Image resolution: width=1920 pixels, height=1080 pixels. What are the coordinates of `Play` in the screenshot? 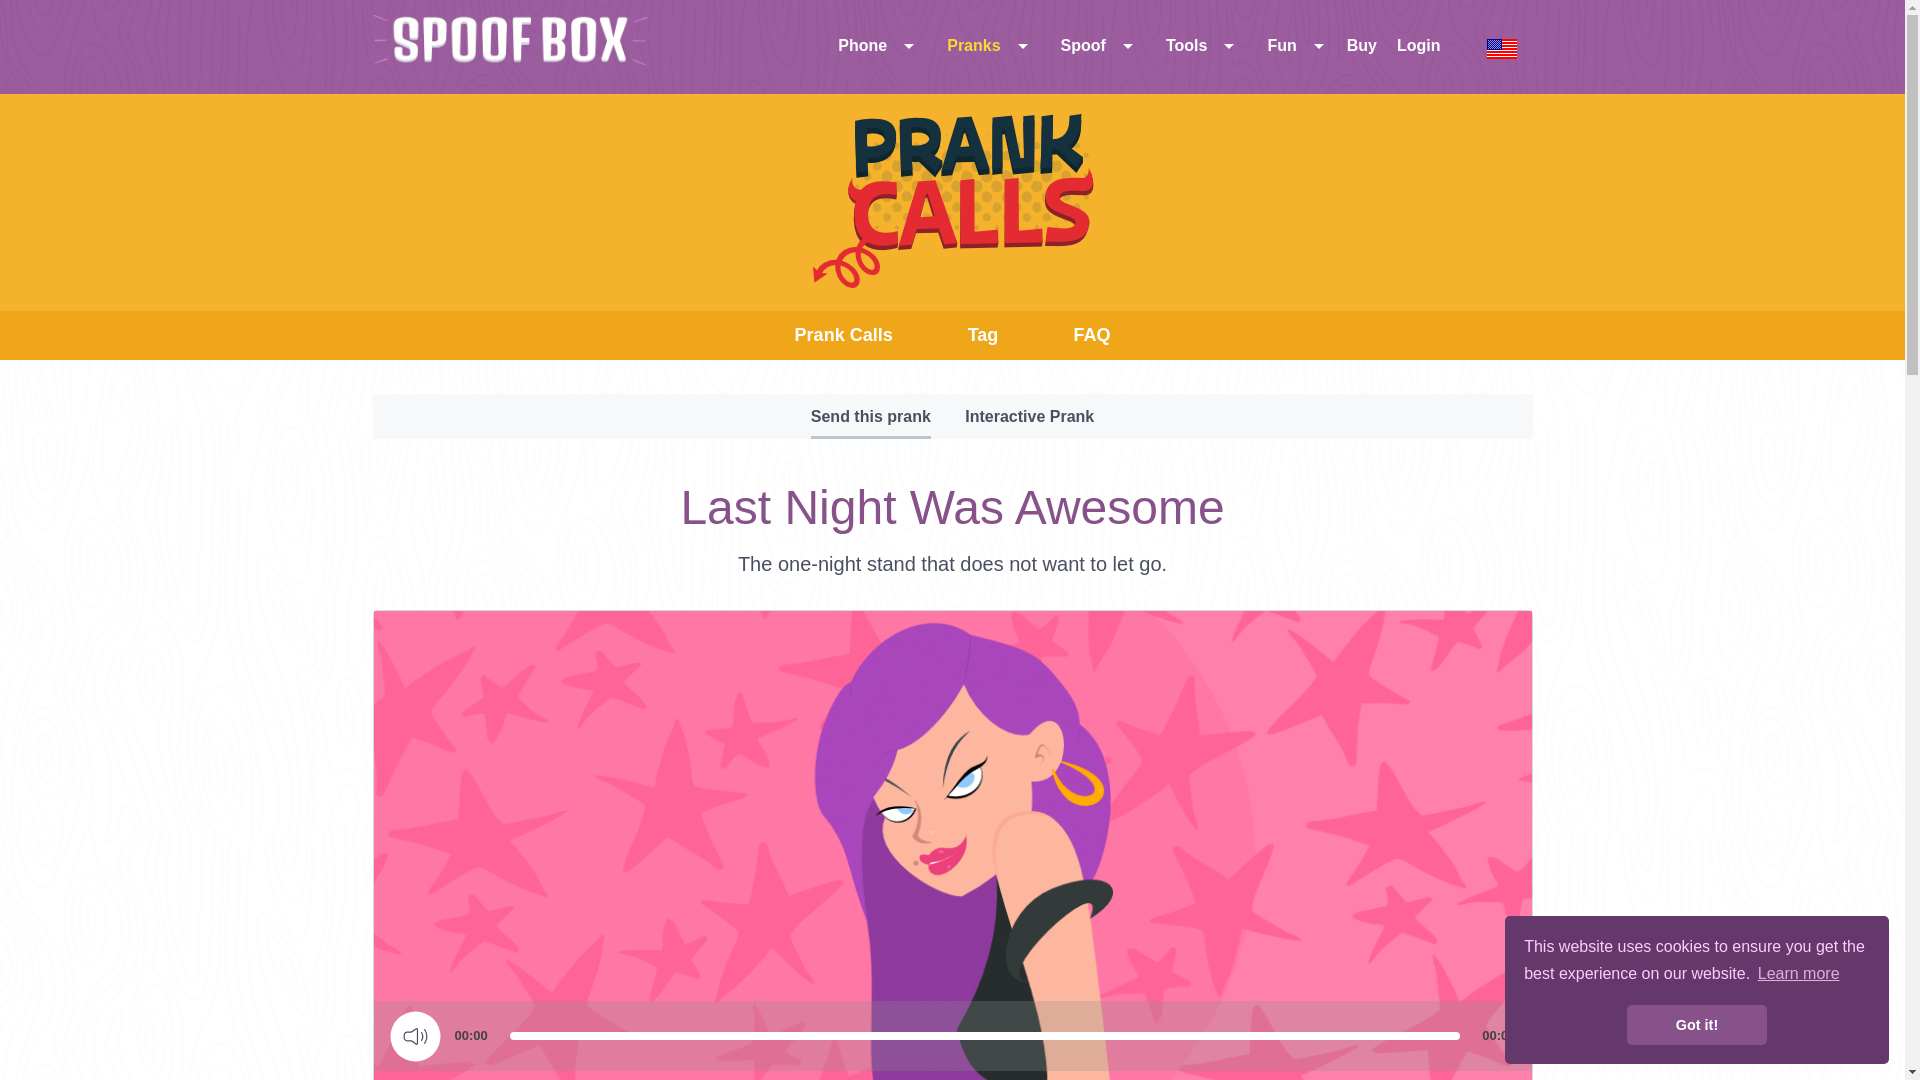 It's located at (415, 1036).